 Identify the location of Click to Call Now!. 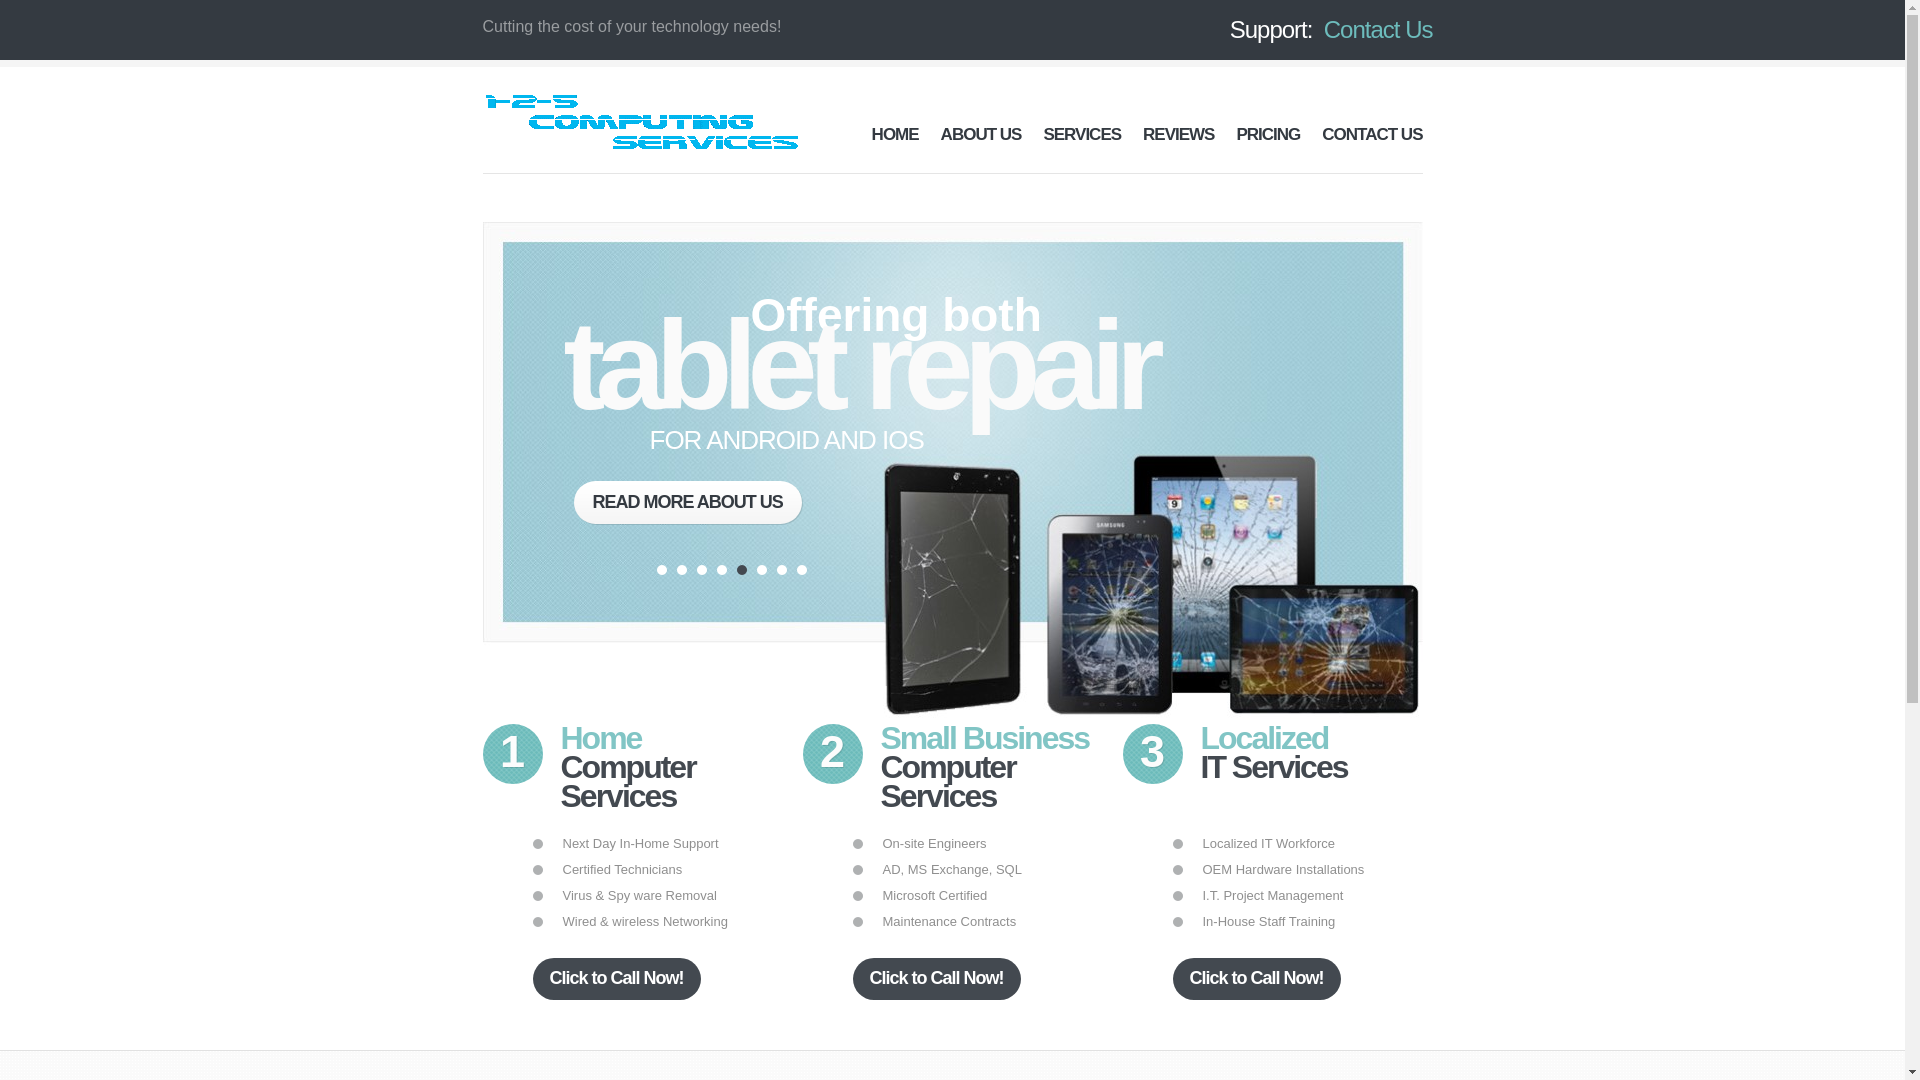
(1256, 979).